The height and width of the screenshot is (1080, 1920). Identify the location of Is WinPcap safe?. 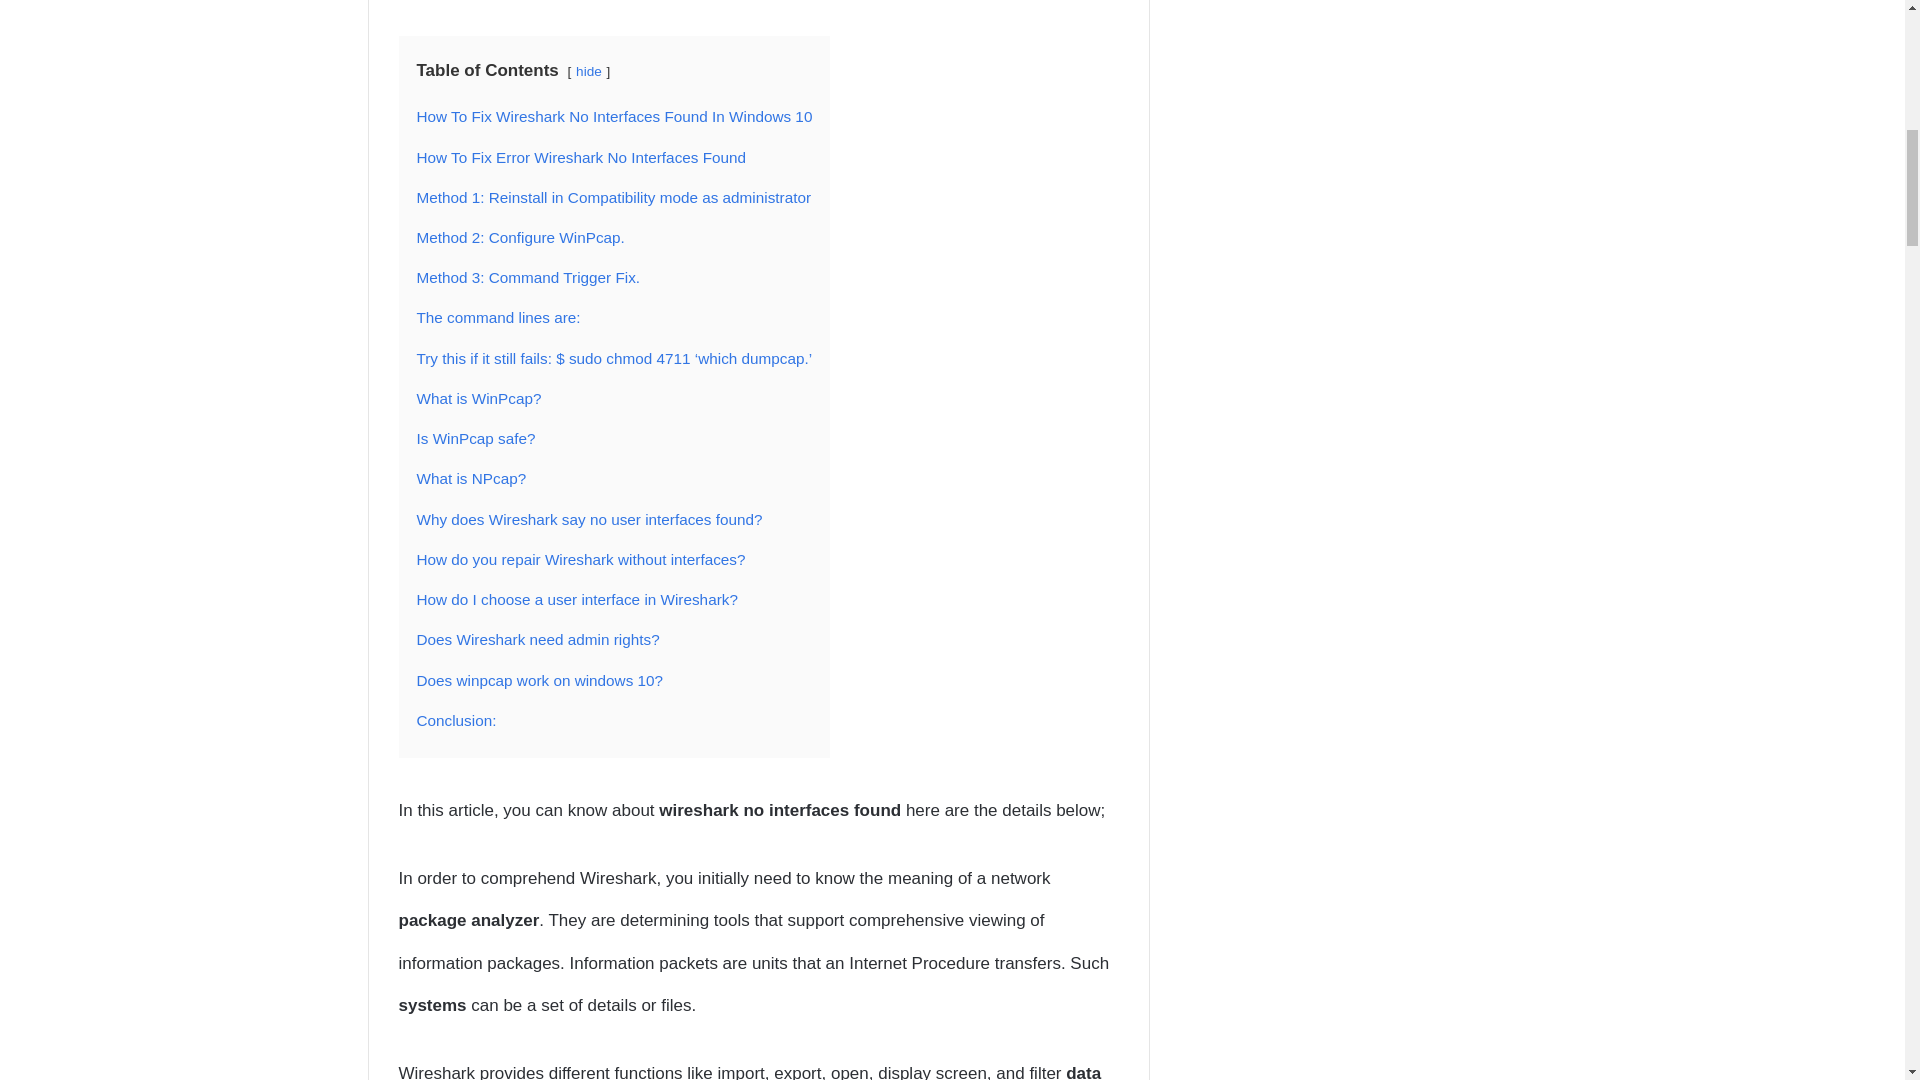
(476, 438).